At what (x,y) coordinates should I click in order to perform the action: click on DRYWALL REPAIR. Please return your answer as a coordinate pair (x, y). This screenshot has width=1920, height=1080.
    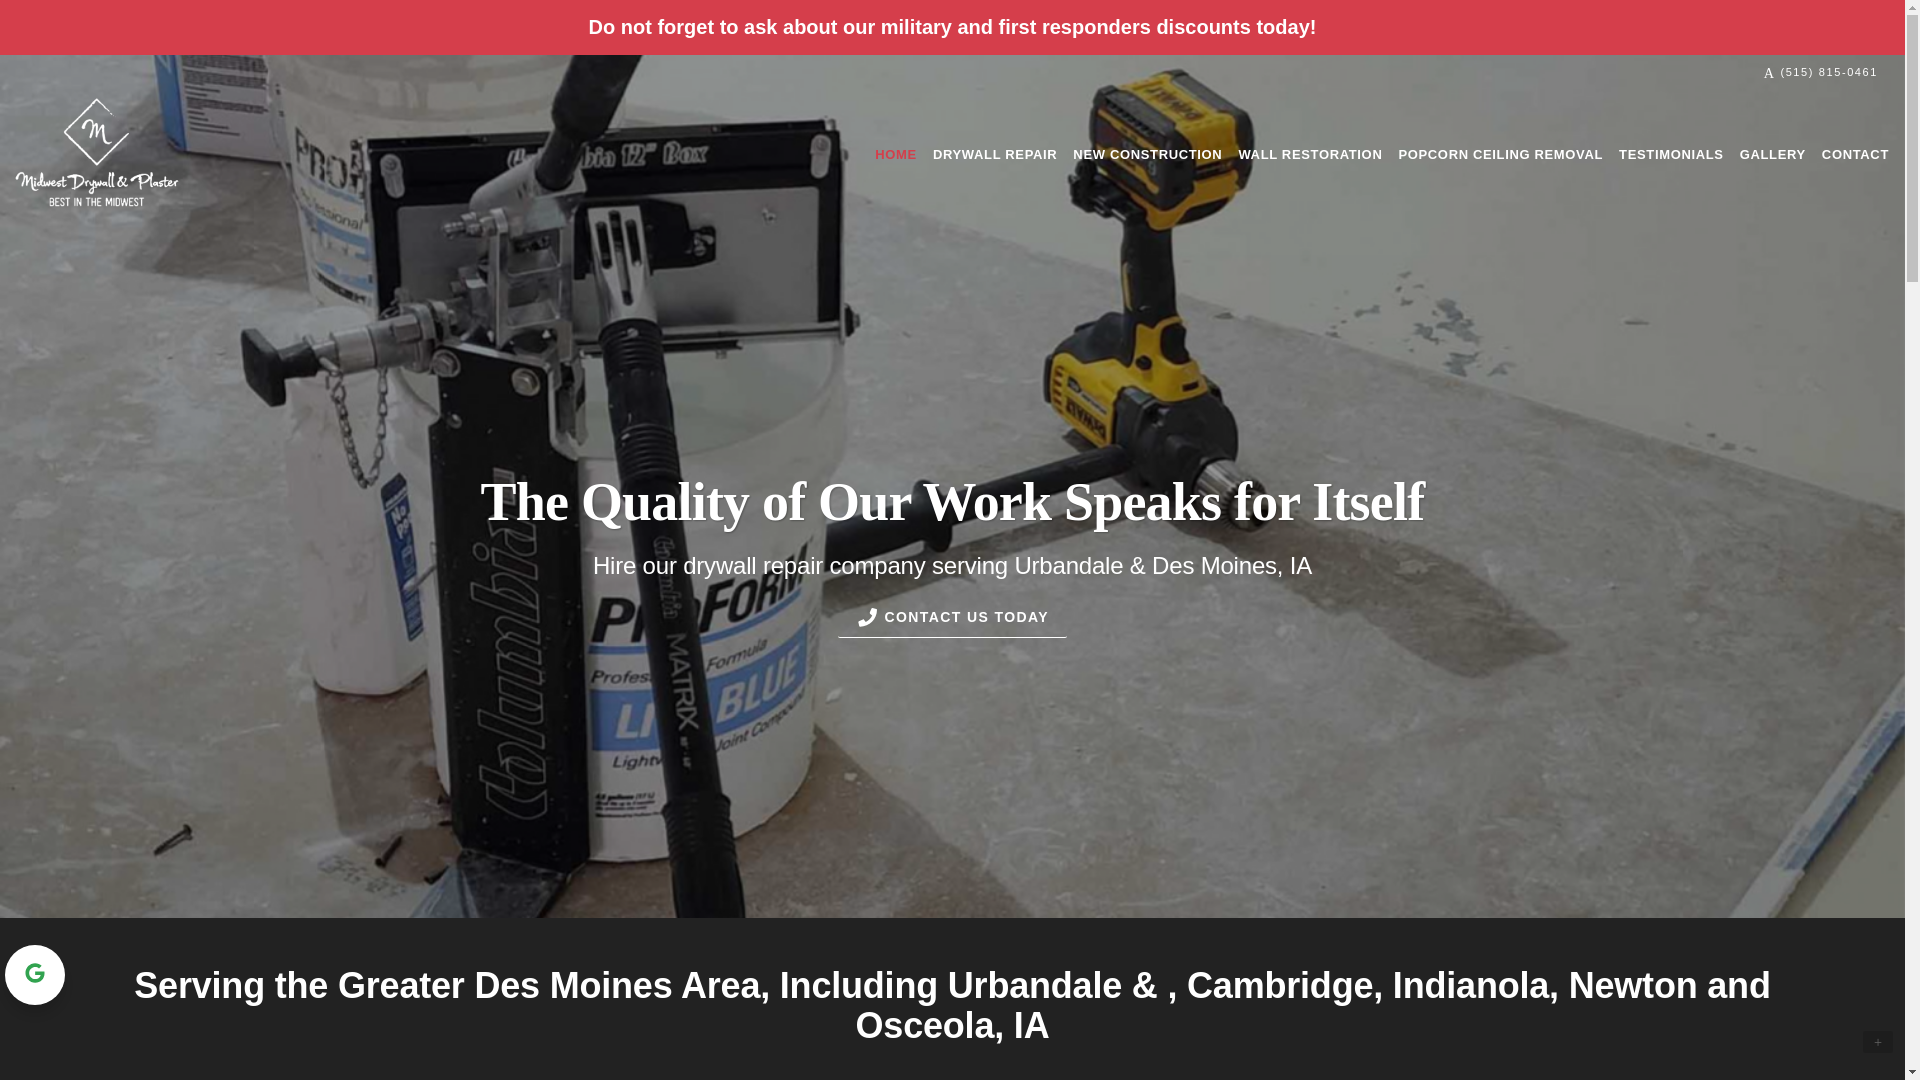
    Looking at the image, I should click on (995, 154).